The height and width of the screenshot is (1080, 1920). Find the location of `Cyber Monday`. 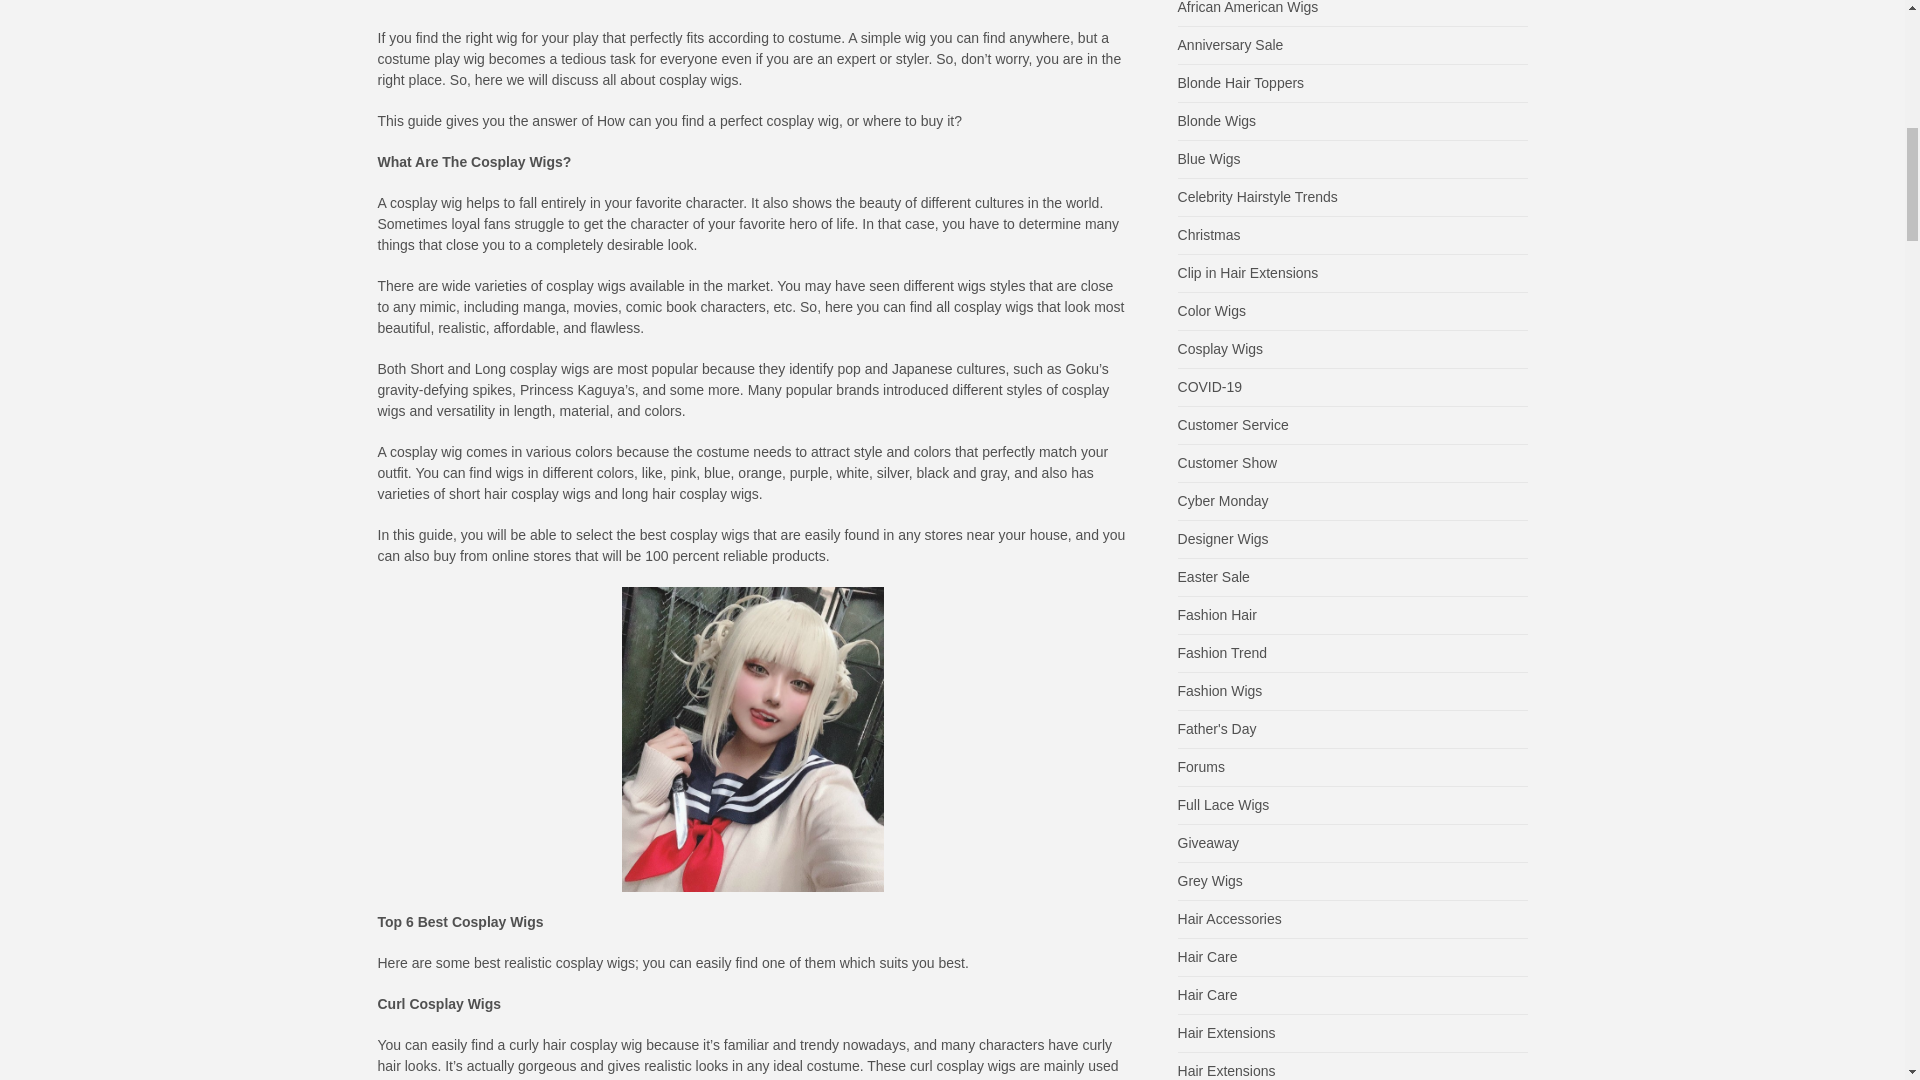

Cyber Monday is located at coordinates (1224, 500).